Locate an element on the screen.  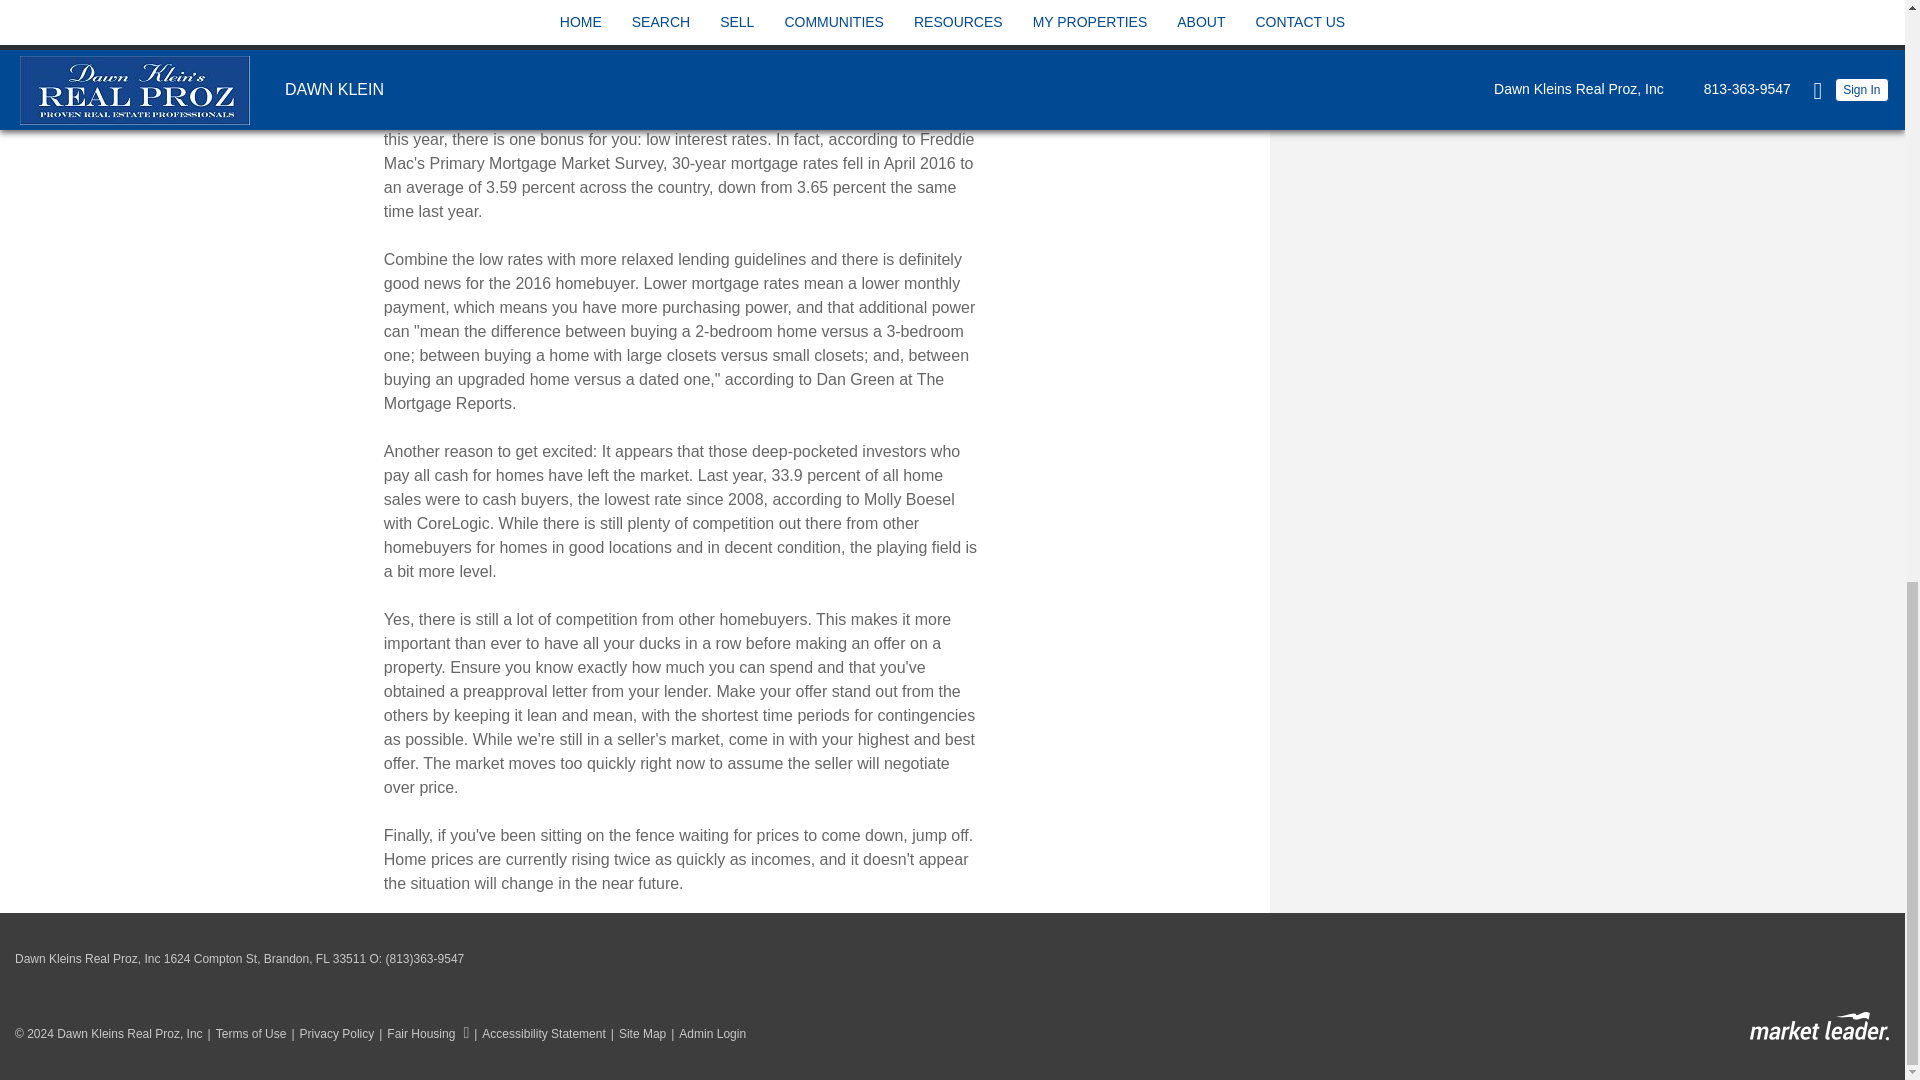
Site Map is located at coordinates (636, 1034).